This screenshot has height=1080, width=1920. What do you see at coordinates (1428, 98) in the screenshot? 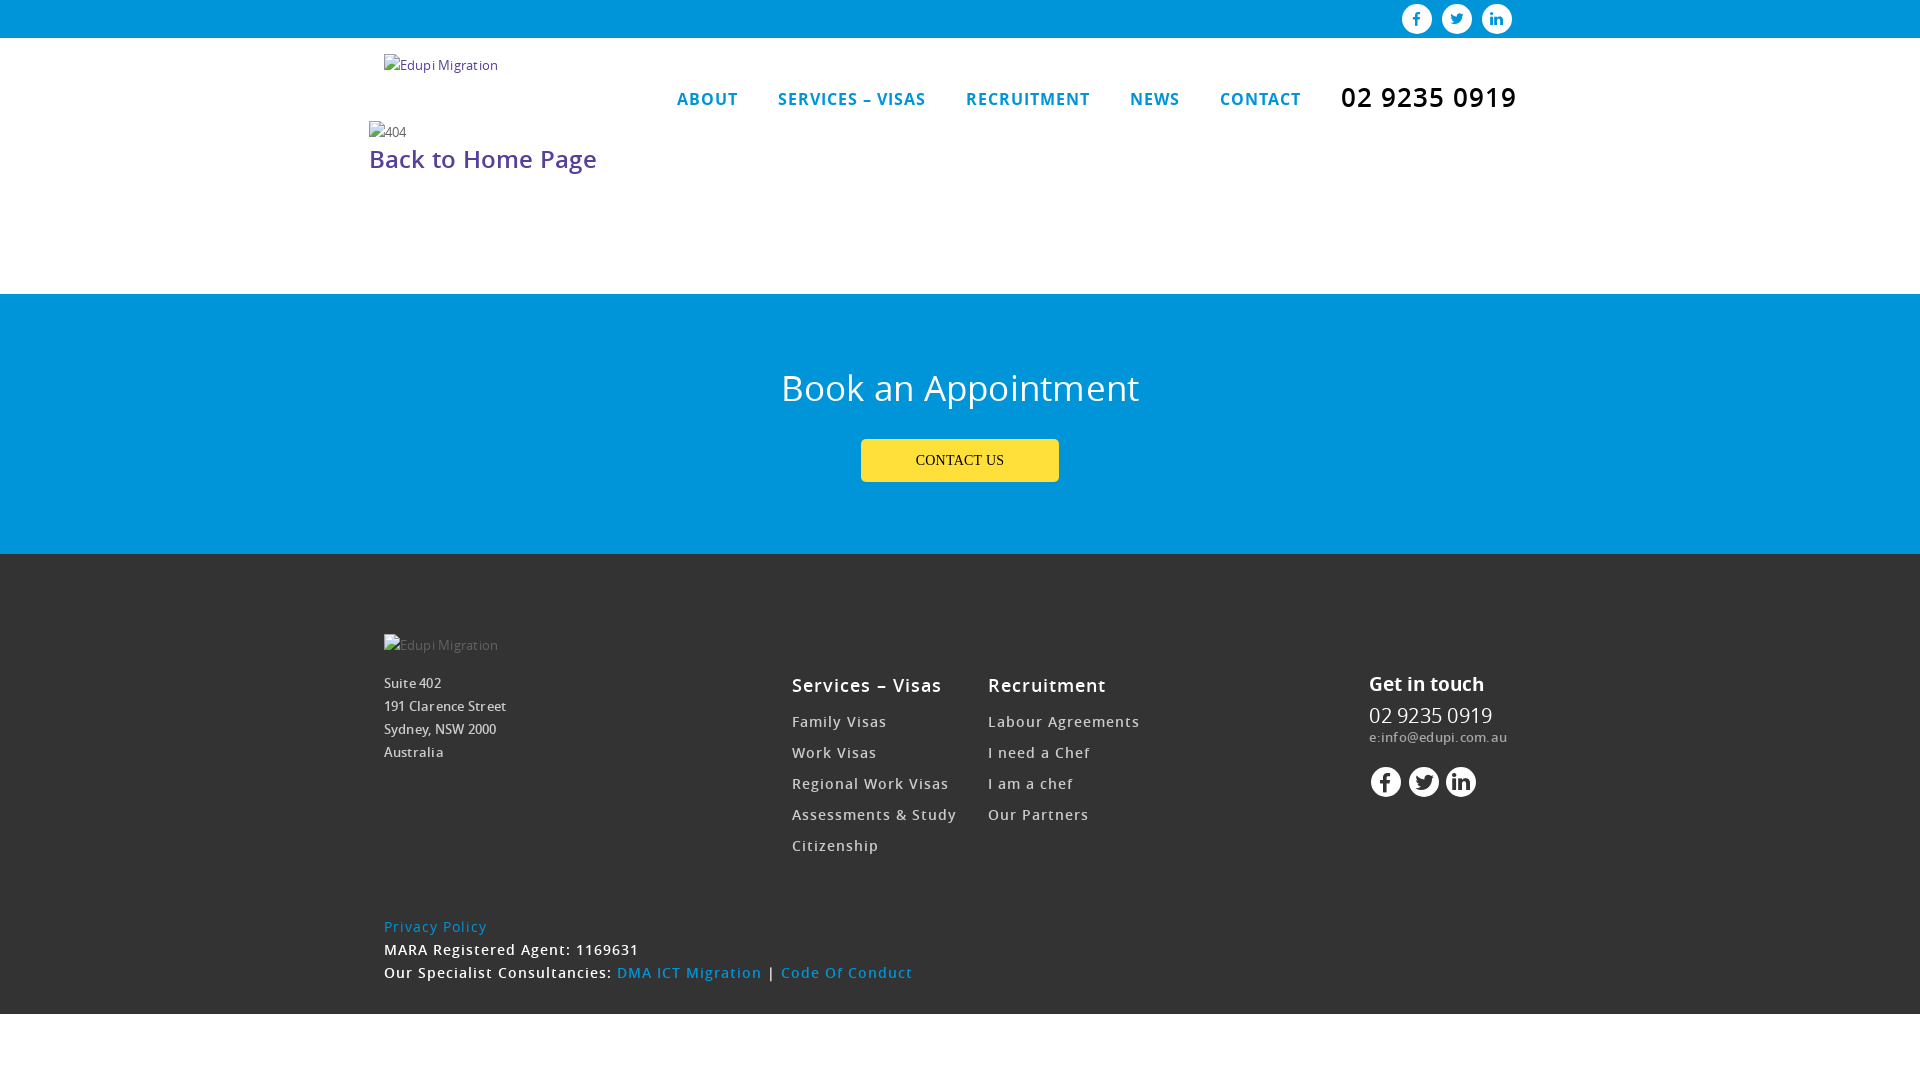
I see `02 9235 0919` at bounding box center [1428, 98].